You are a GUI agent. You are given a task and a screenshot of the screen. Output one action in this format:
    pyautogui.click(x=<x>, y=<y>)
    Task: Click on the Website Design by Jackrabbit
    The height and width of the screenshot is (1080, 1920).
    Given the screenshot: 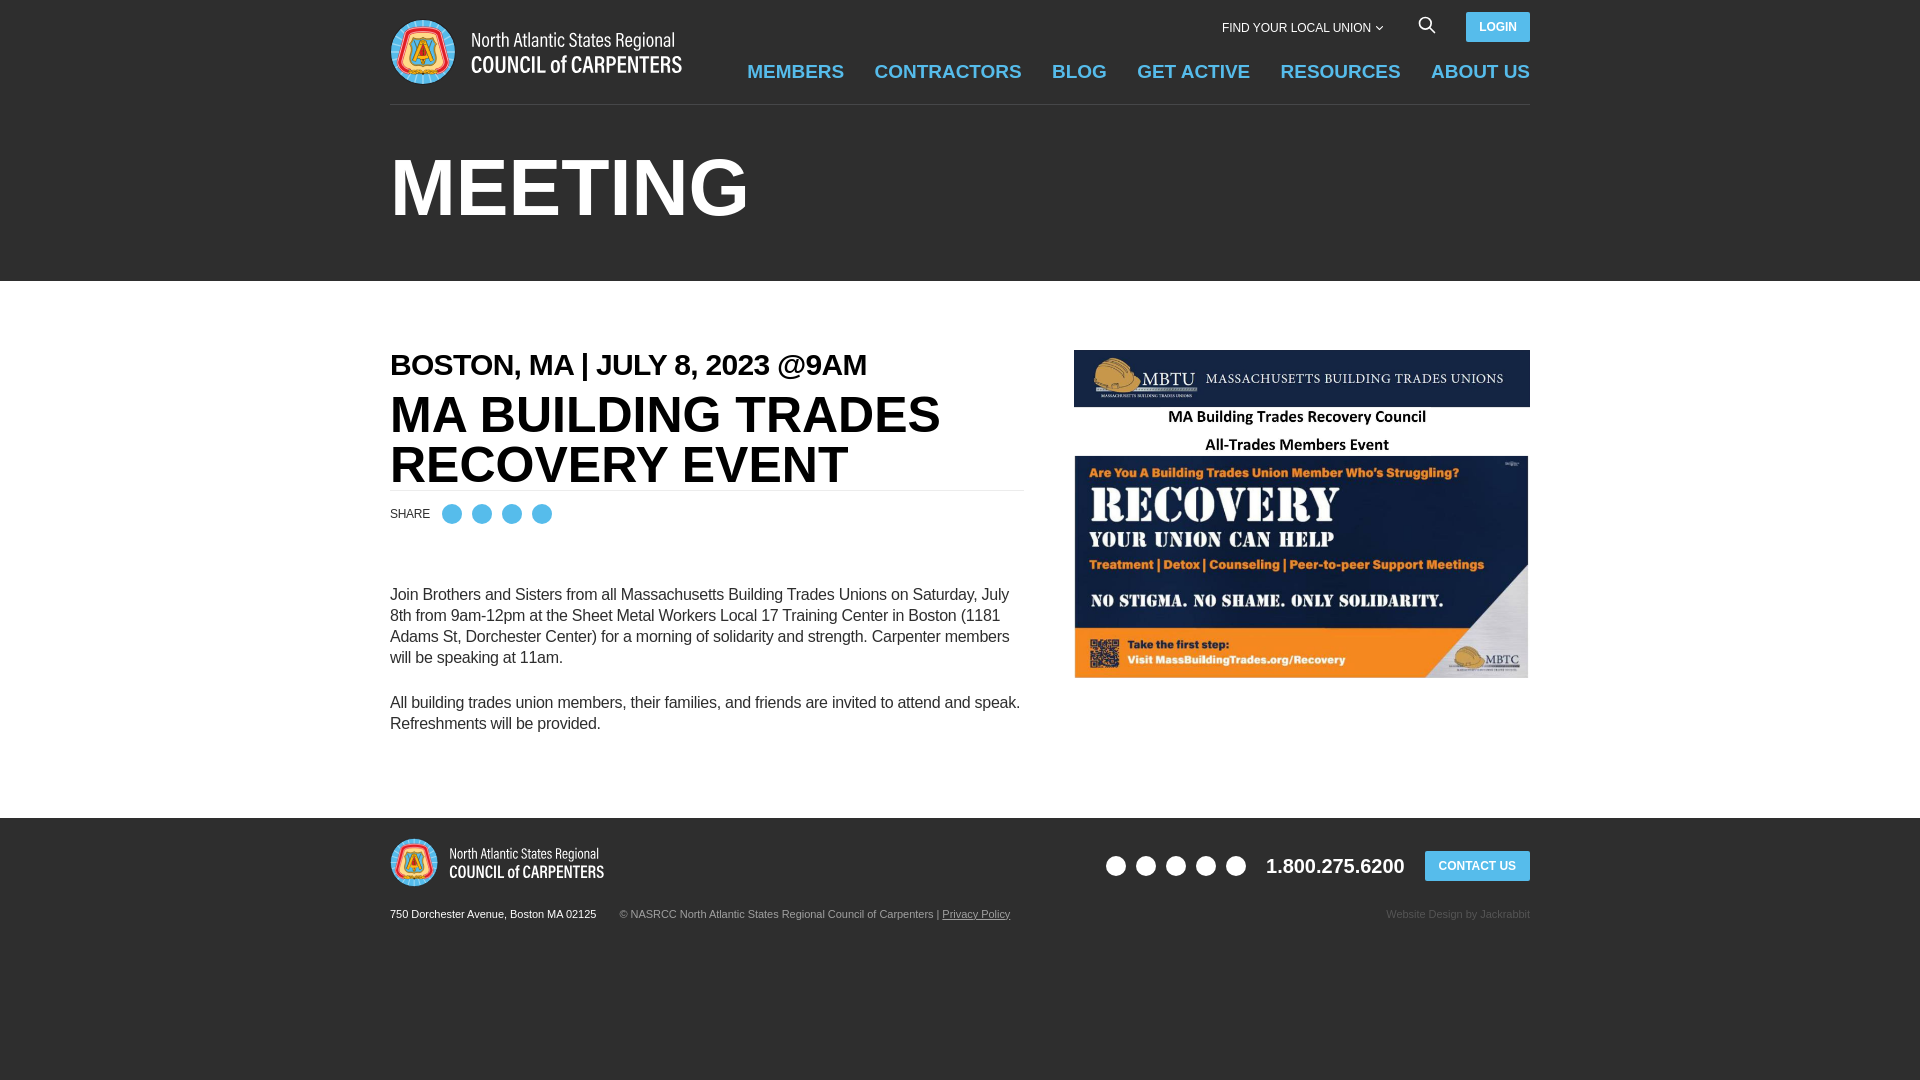 What is the action you would take?
    pyautogui.click(x=1424, y=914)
    